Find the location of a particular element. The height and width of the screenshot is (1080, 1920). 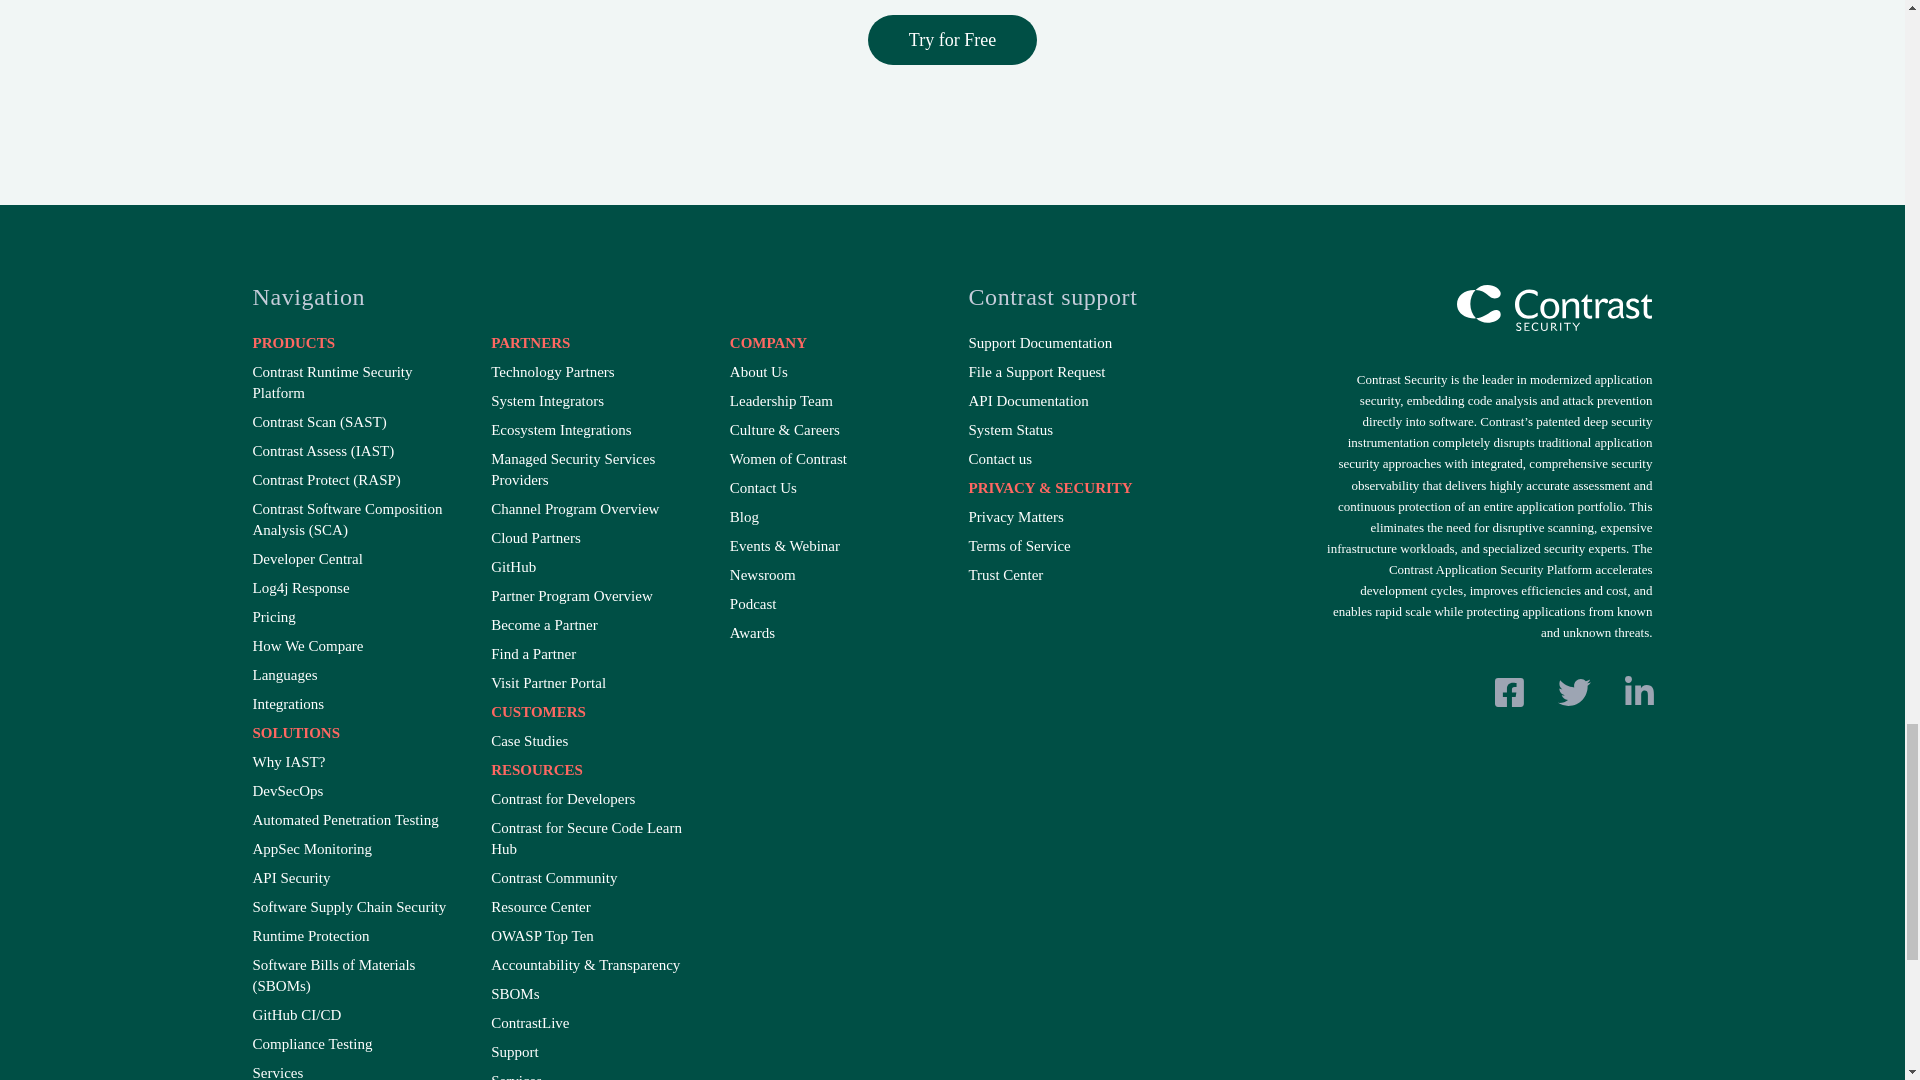

Languages is located at coordinates (354, 675).